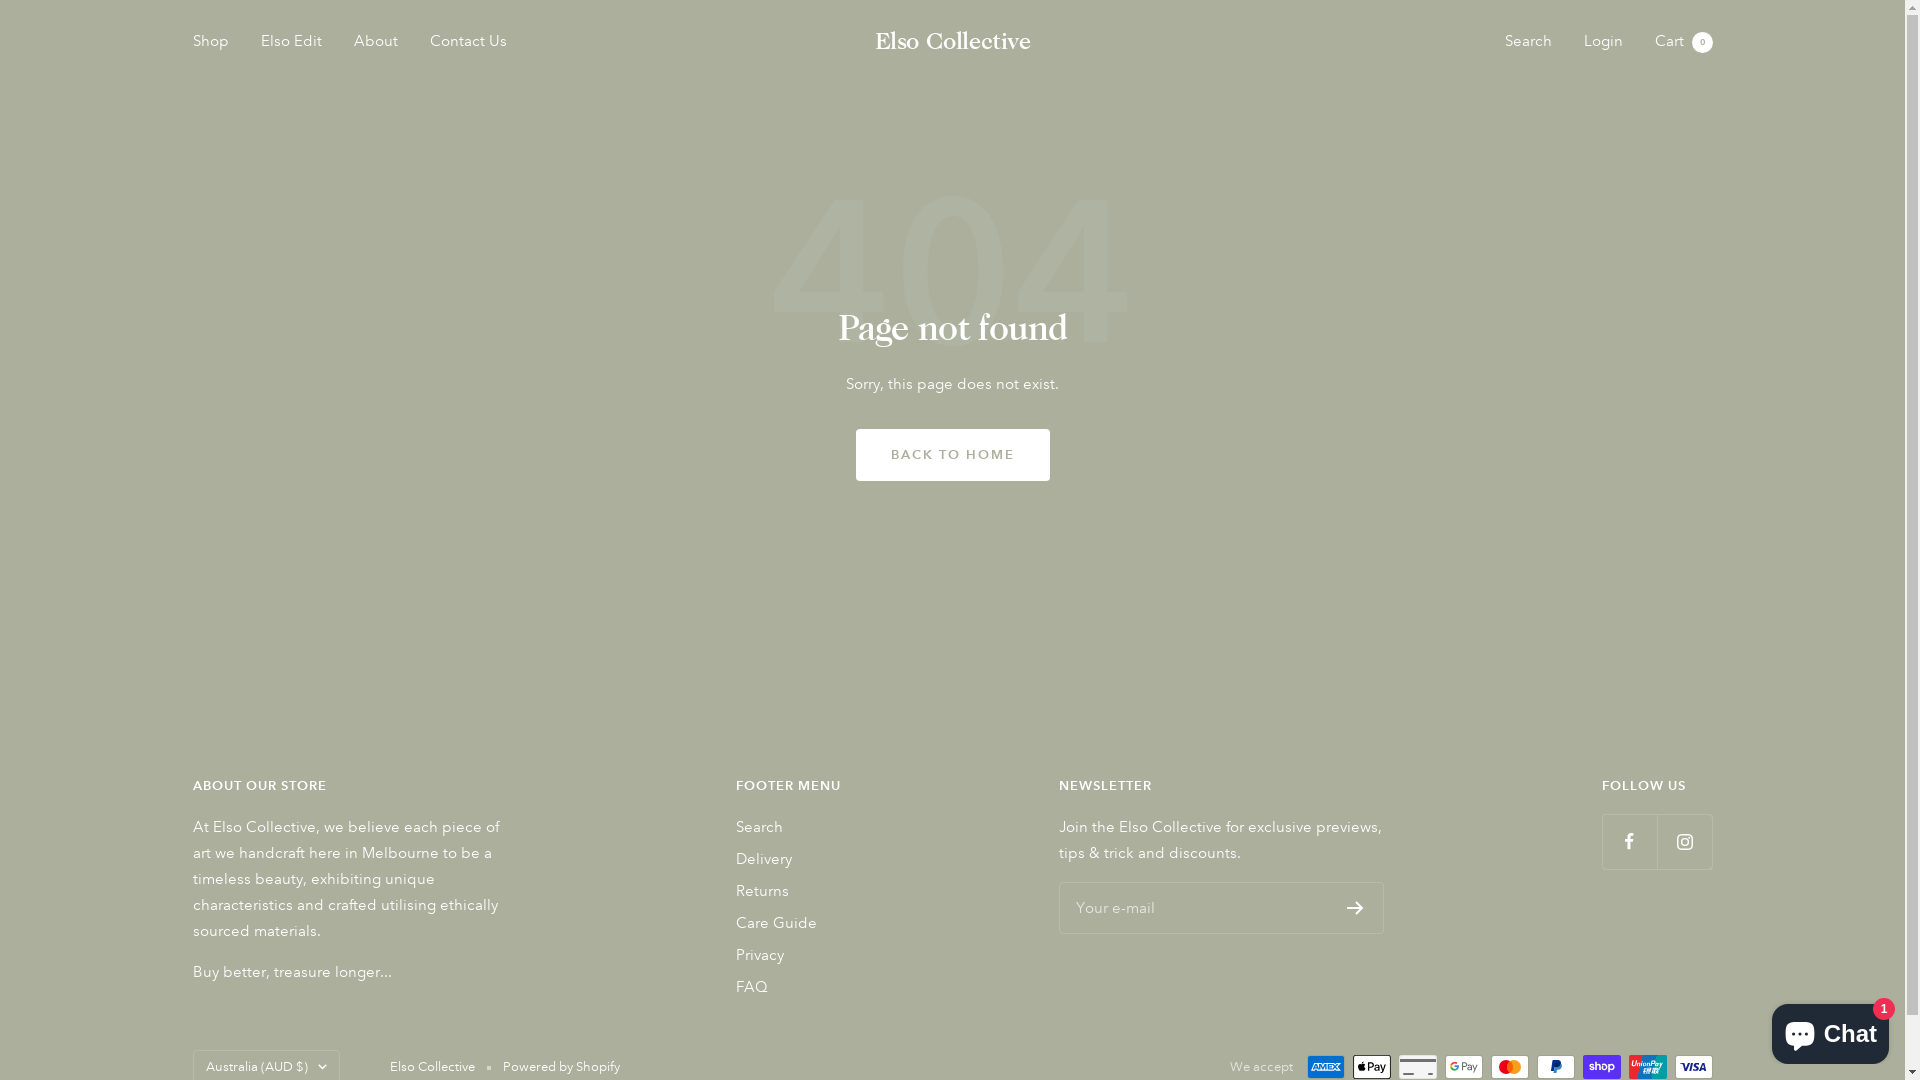 Image resolution: width=1920 pixels, height=1080 pixels. Describe the element at coordinates (1528, 41) in the screenshot. I see `Search` at that location.